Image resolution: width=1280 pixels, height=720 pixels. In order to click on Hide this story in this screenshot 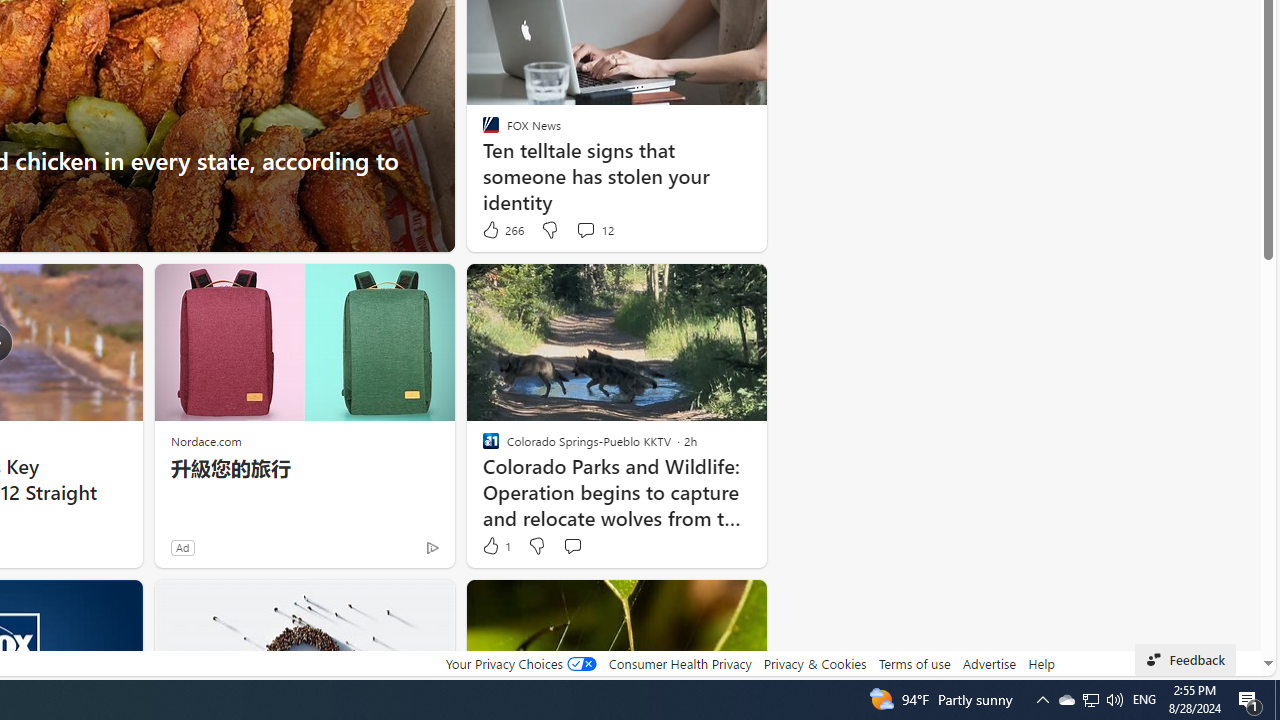, I will do `click(706, 604)`.